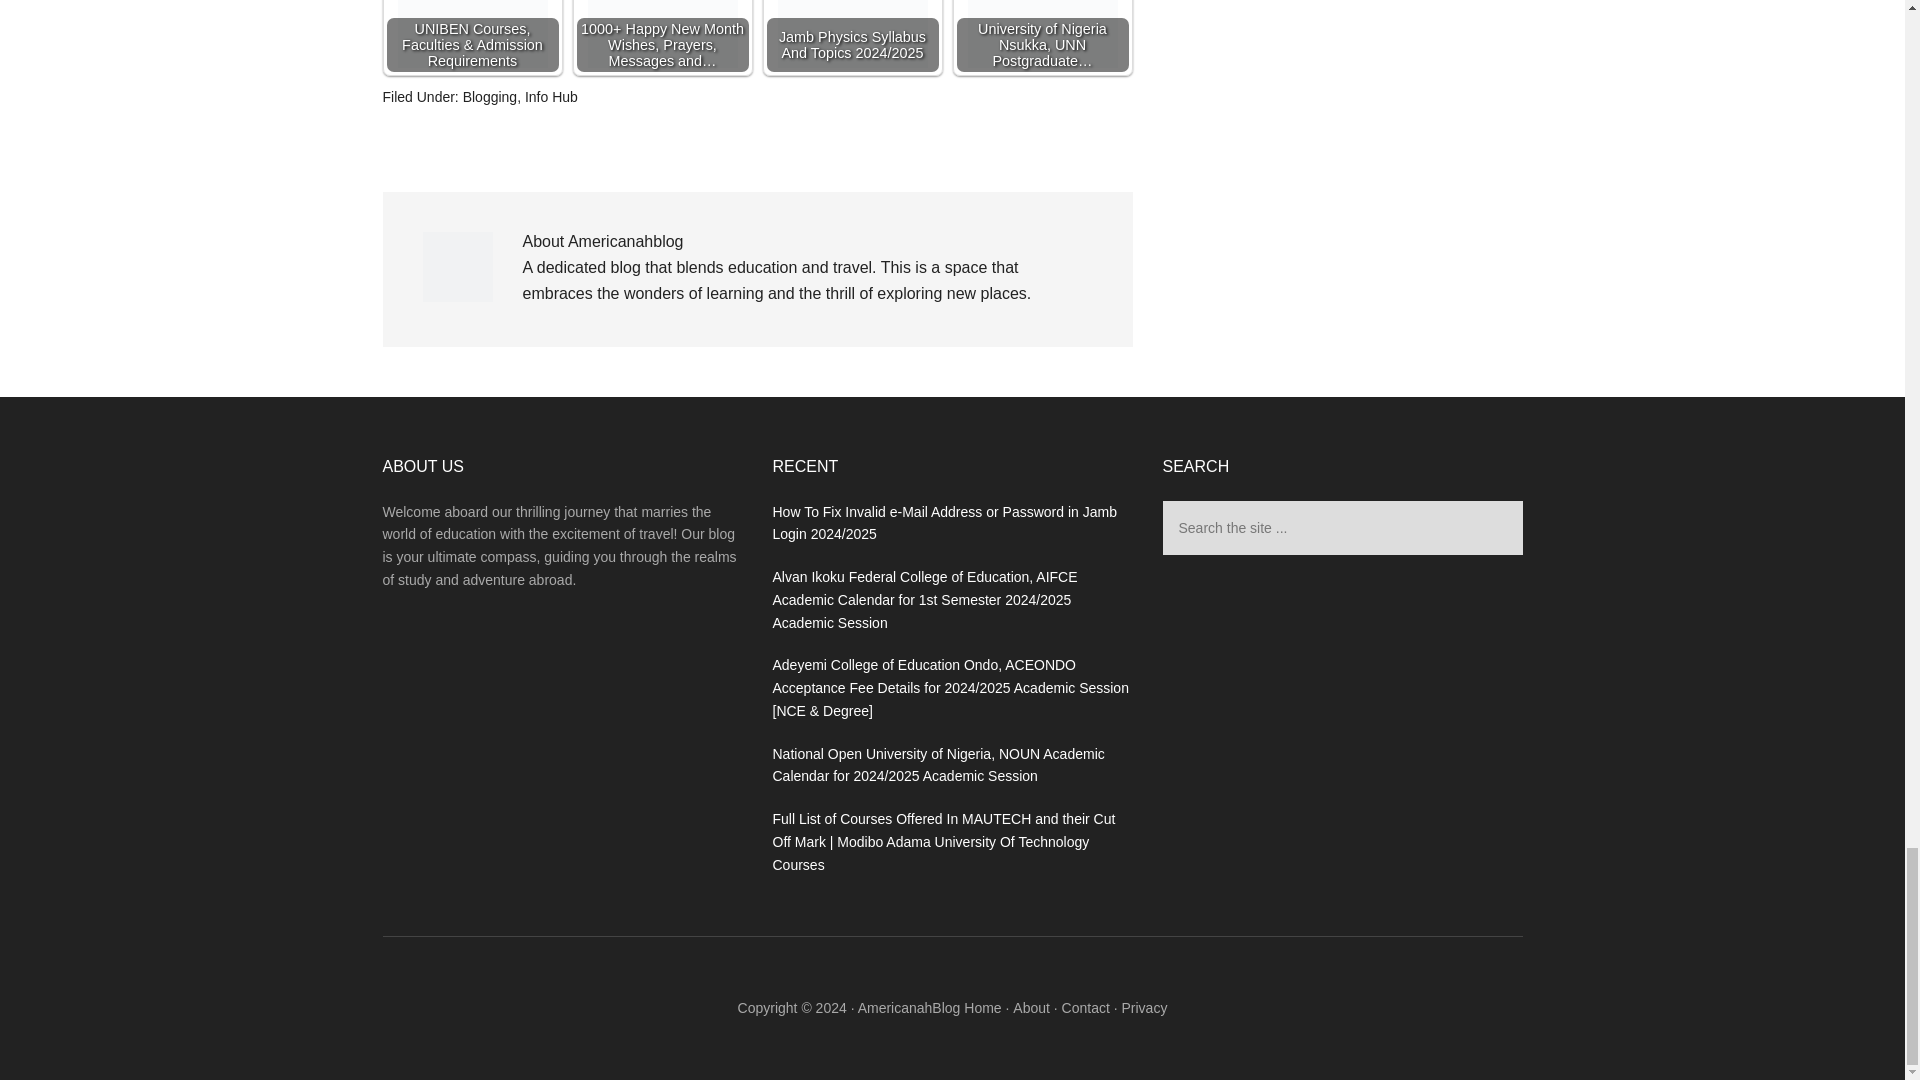 Image resolution: width=1920 pixels, height=1080 pixels. What do you see at coordinates (490, 96) in the screenshot?
I see `Blogging` at bounding box center [490, 96].